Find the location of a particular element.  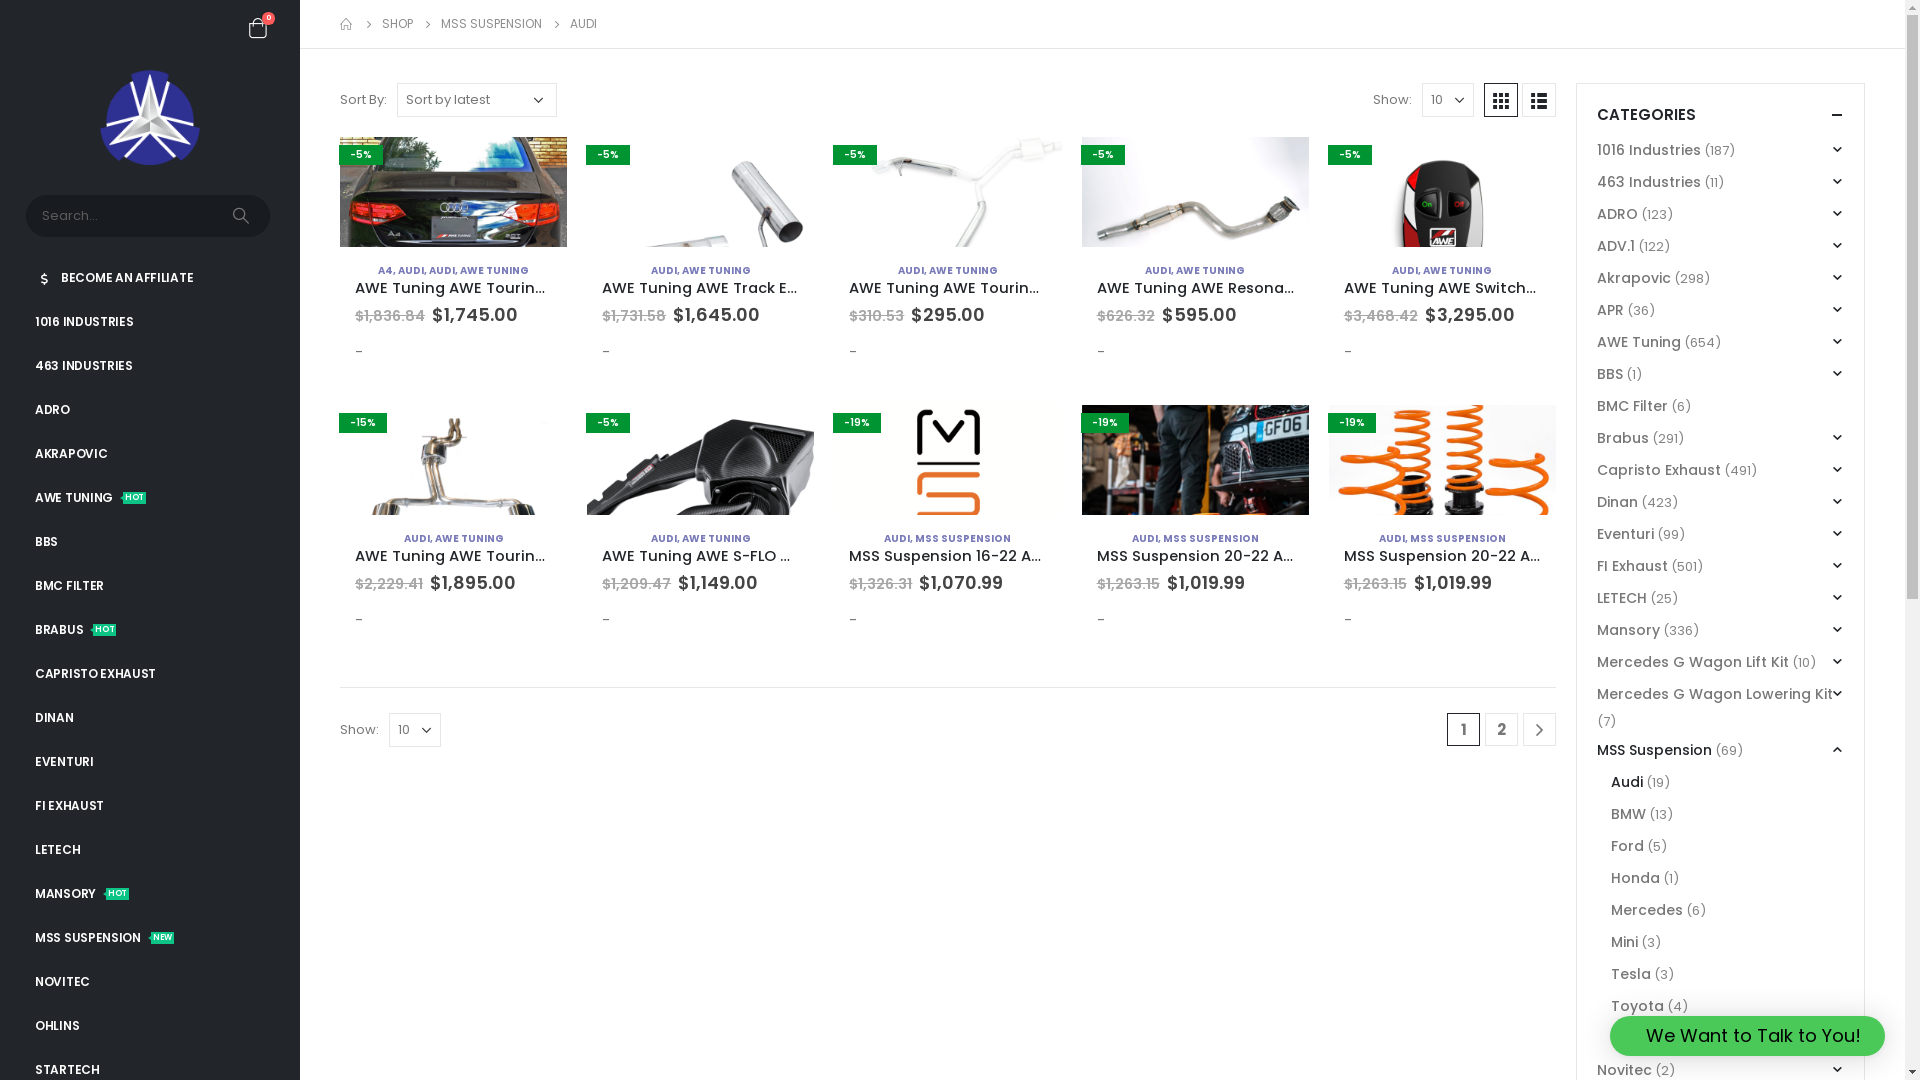

AWE TUNING is located at coordinates (1458, 270).